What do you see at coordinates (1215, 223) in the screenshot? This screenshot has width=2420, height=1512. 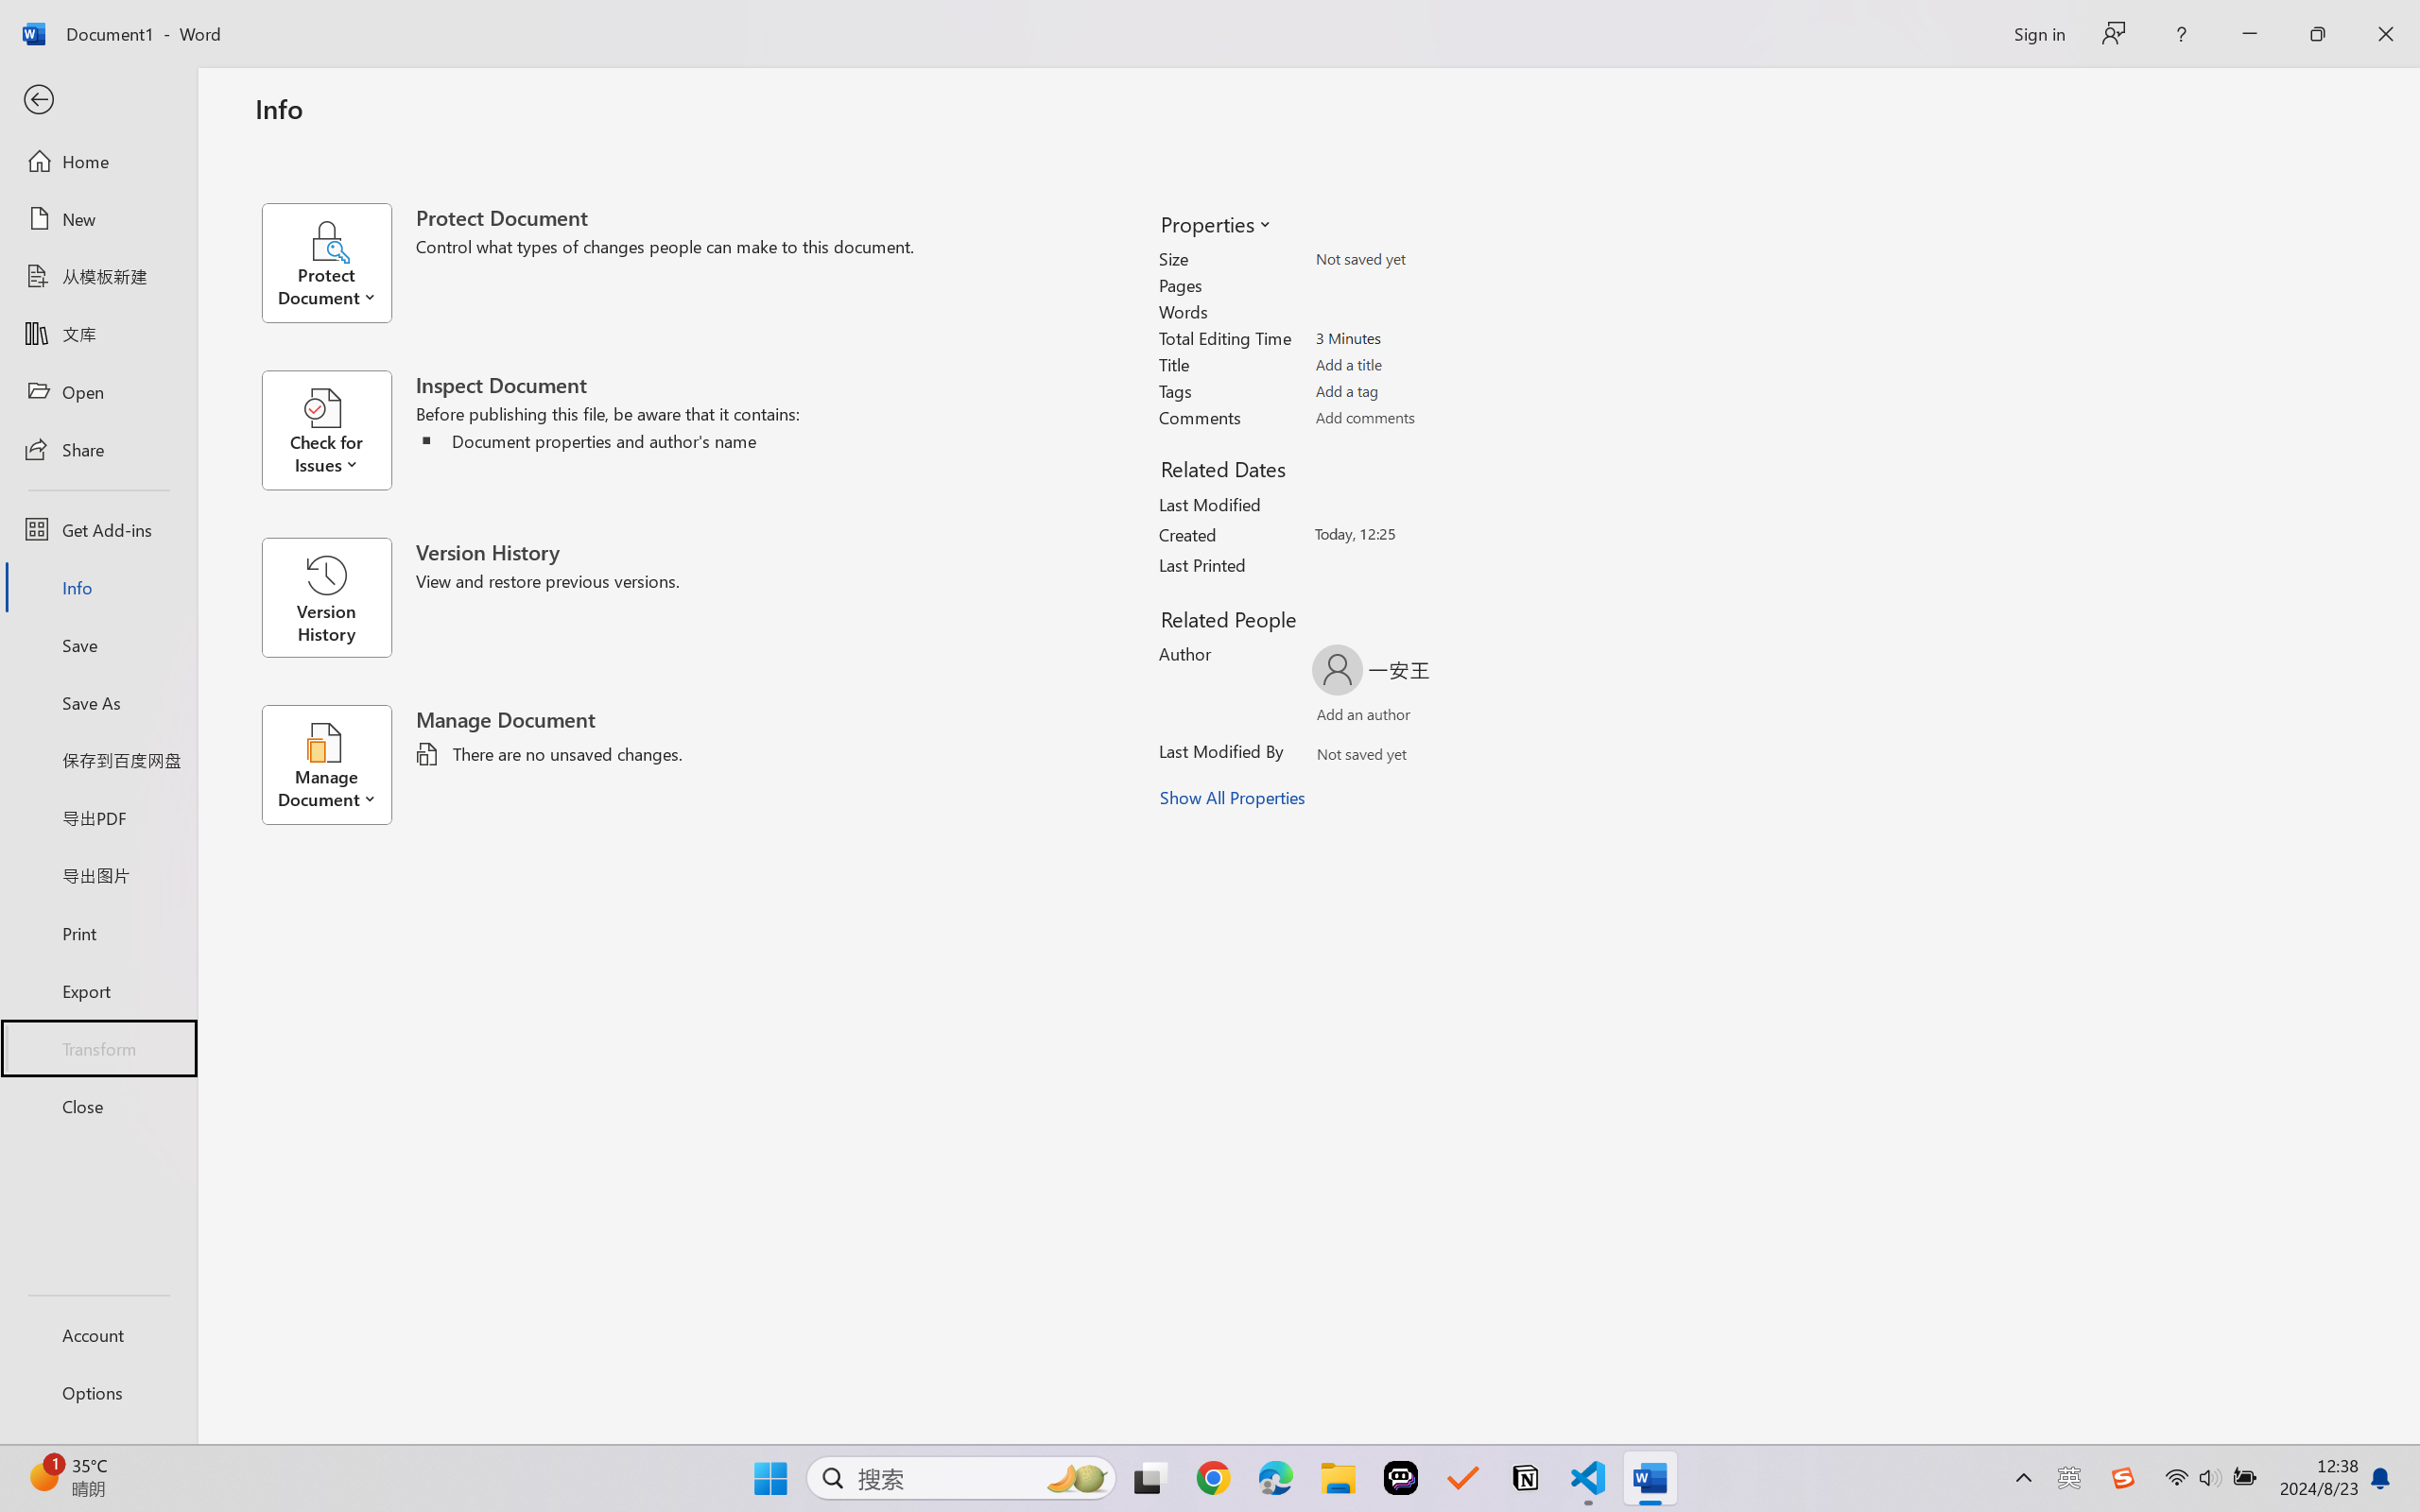 I see `Properties` at bounding box center [1215, 223].